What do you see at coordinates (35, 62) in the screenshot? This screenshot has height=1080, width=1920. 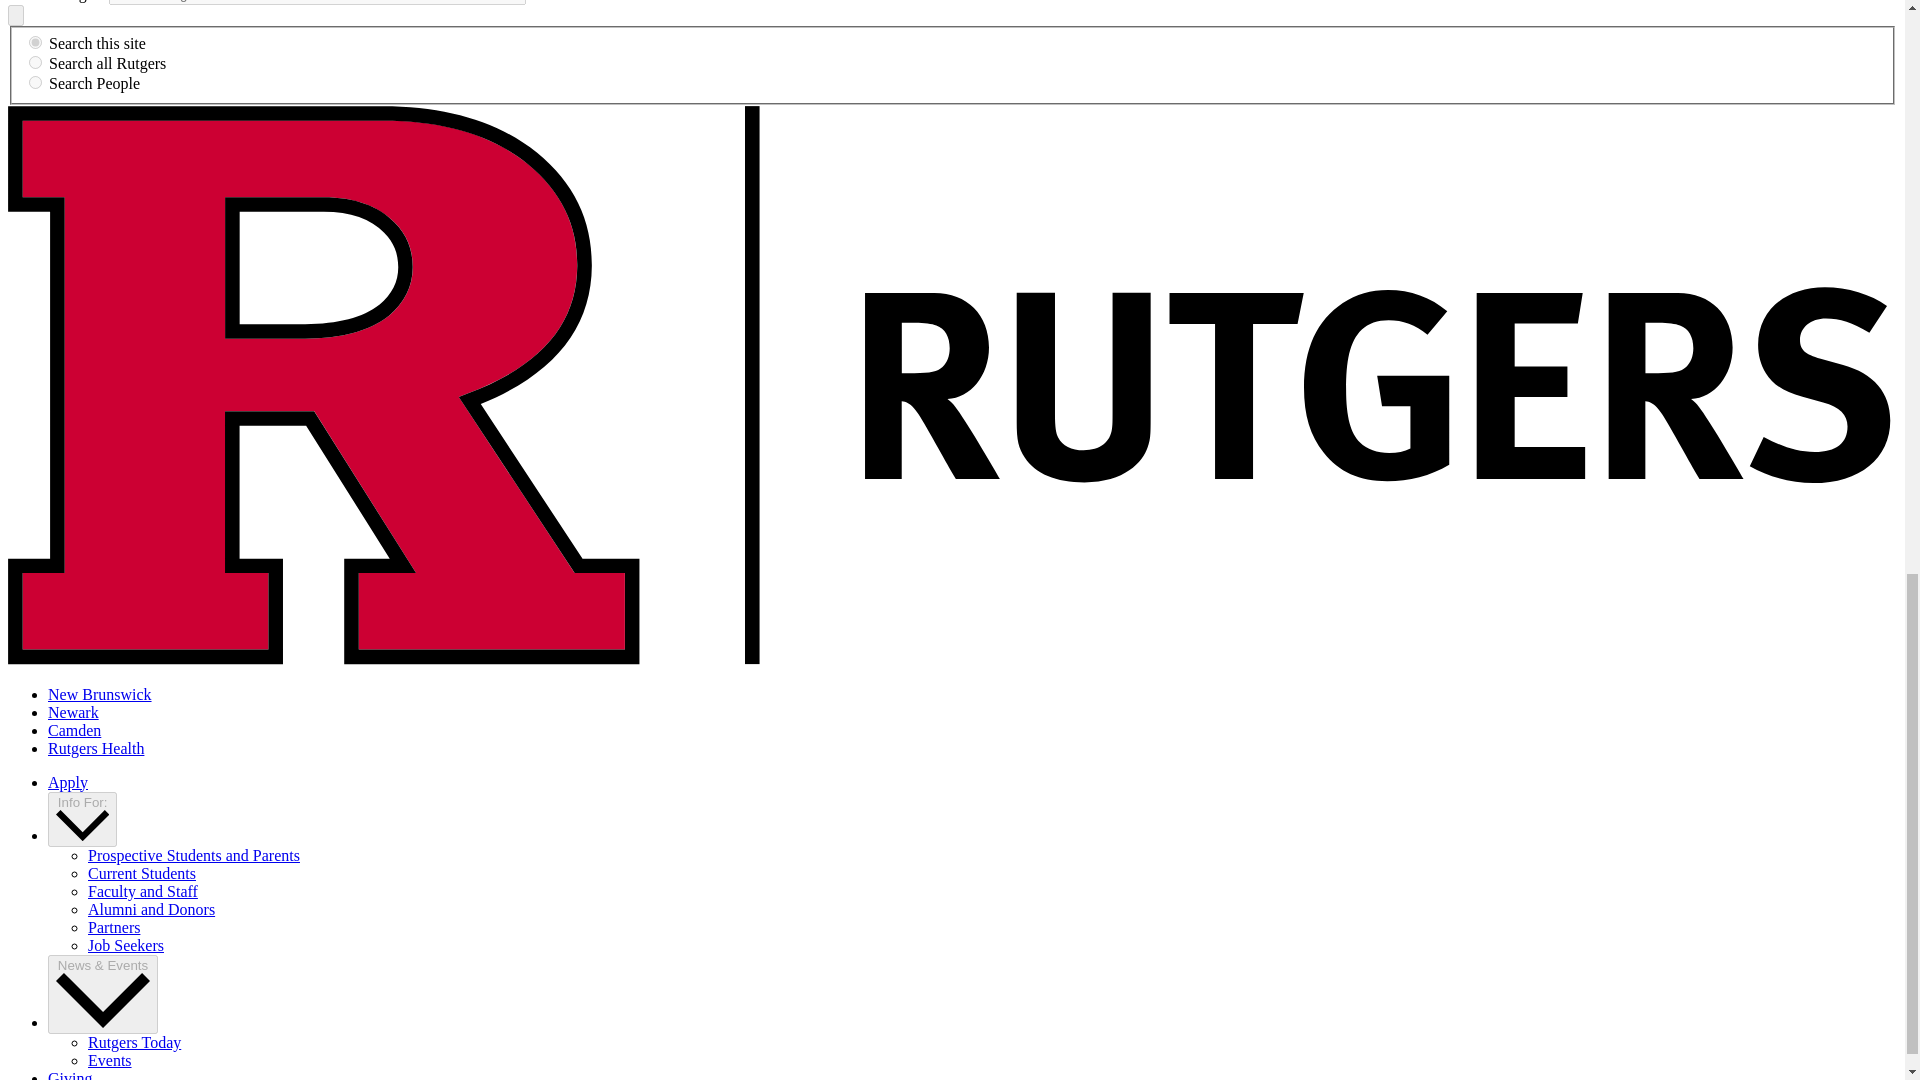 I see `search-all-rutgers` at bounding box center [35, 62].